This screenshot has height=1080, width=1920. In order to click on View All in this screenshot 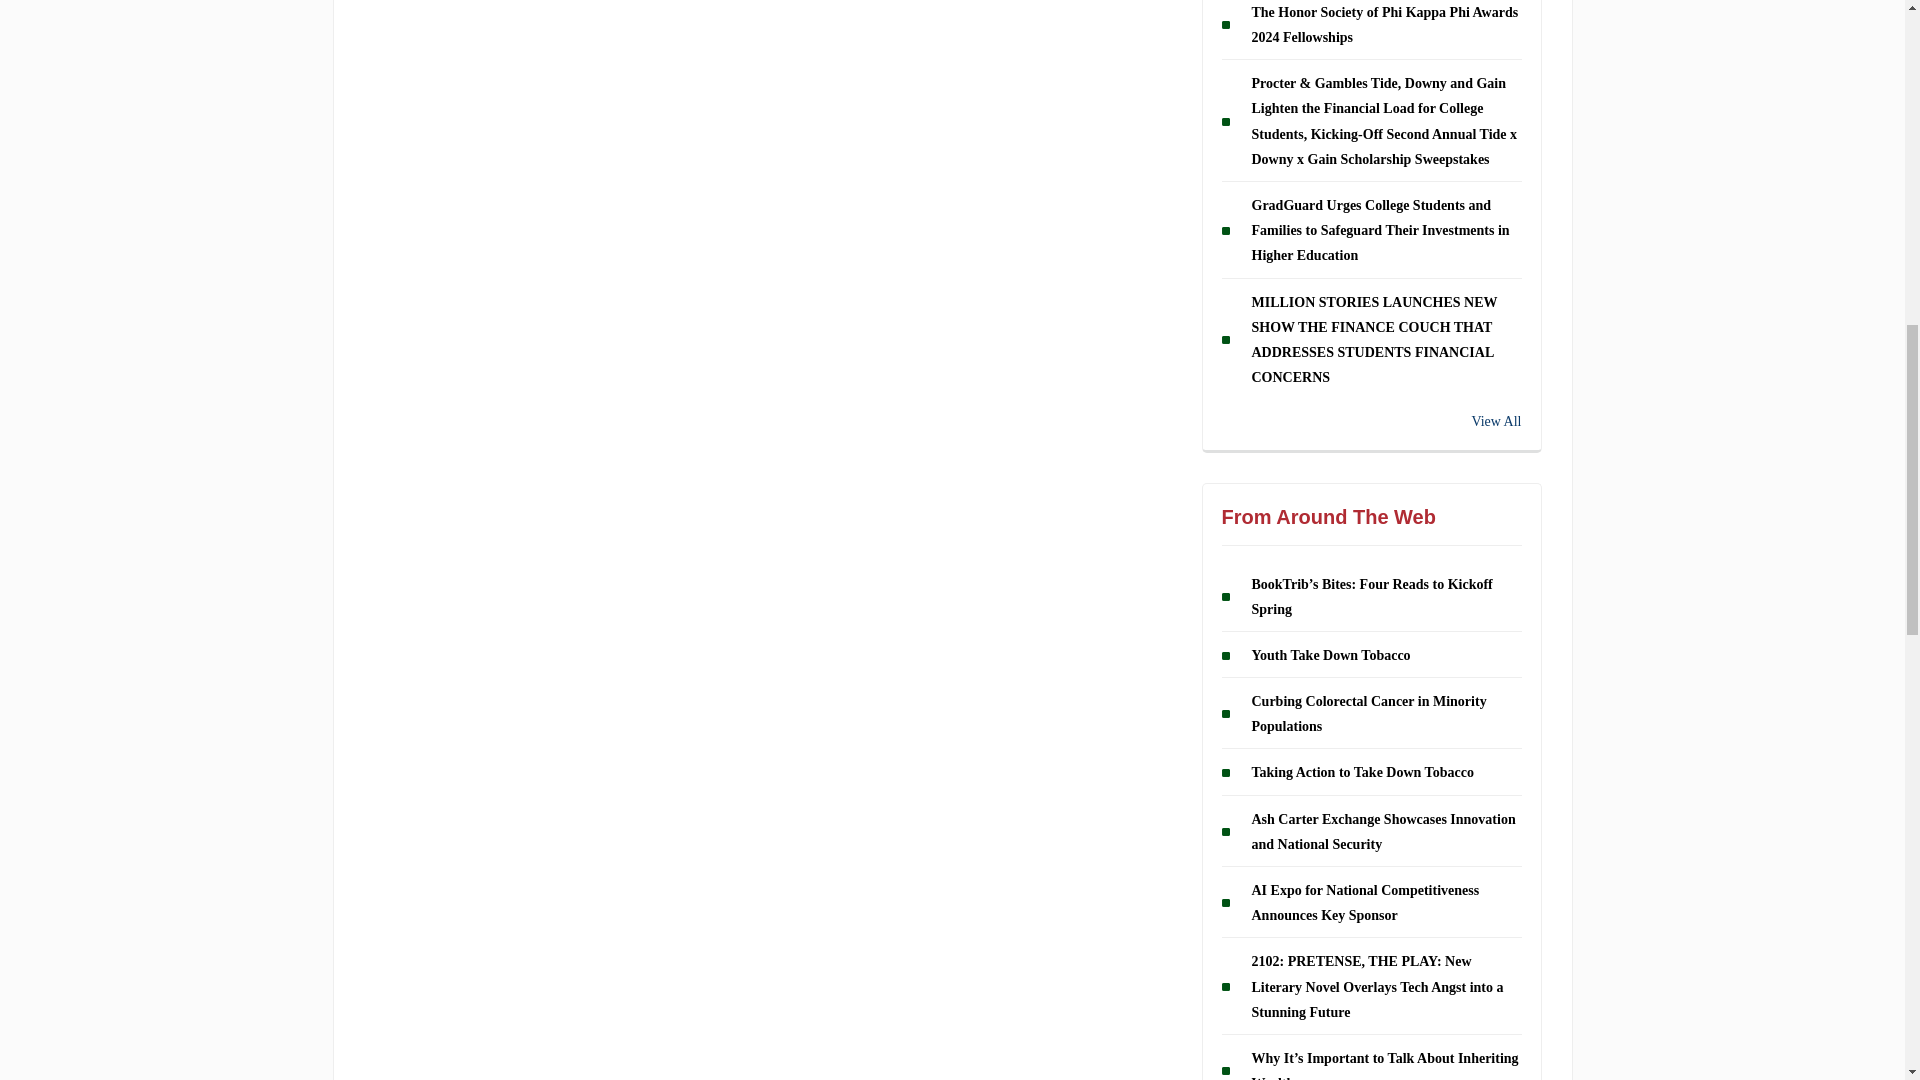, I will do `click(1372, 422)`.